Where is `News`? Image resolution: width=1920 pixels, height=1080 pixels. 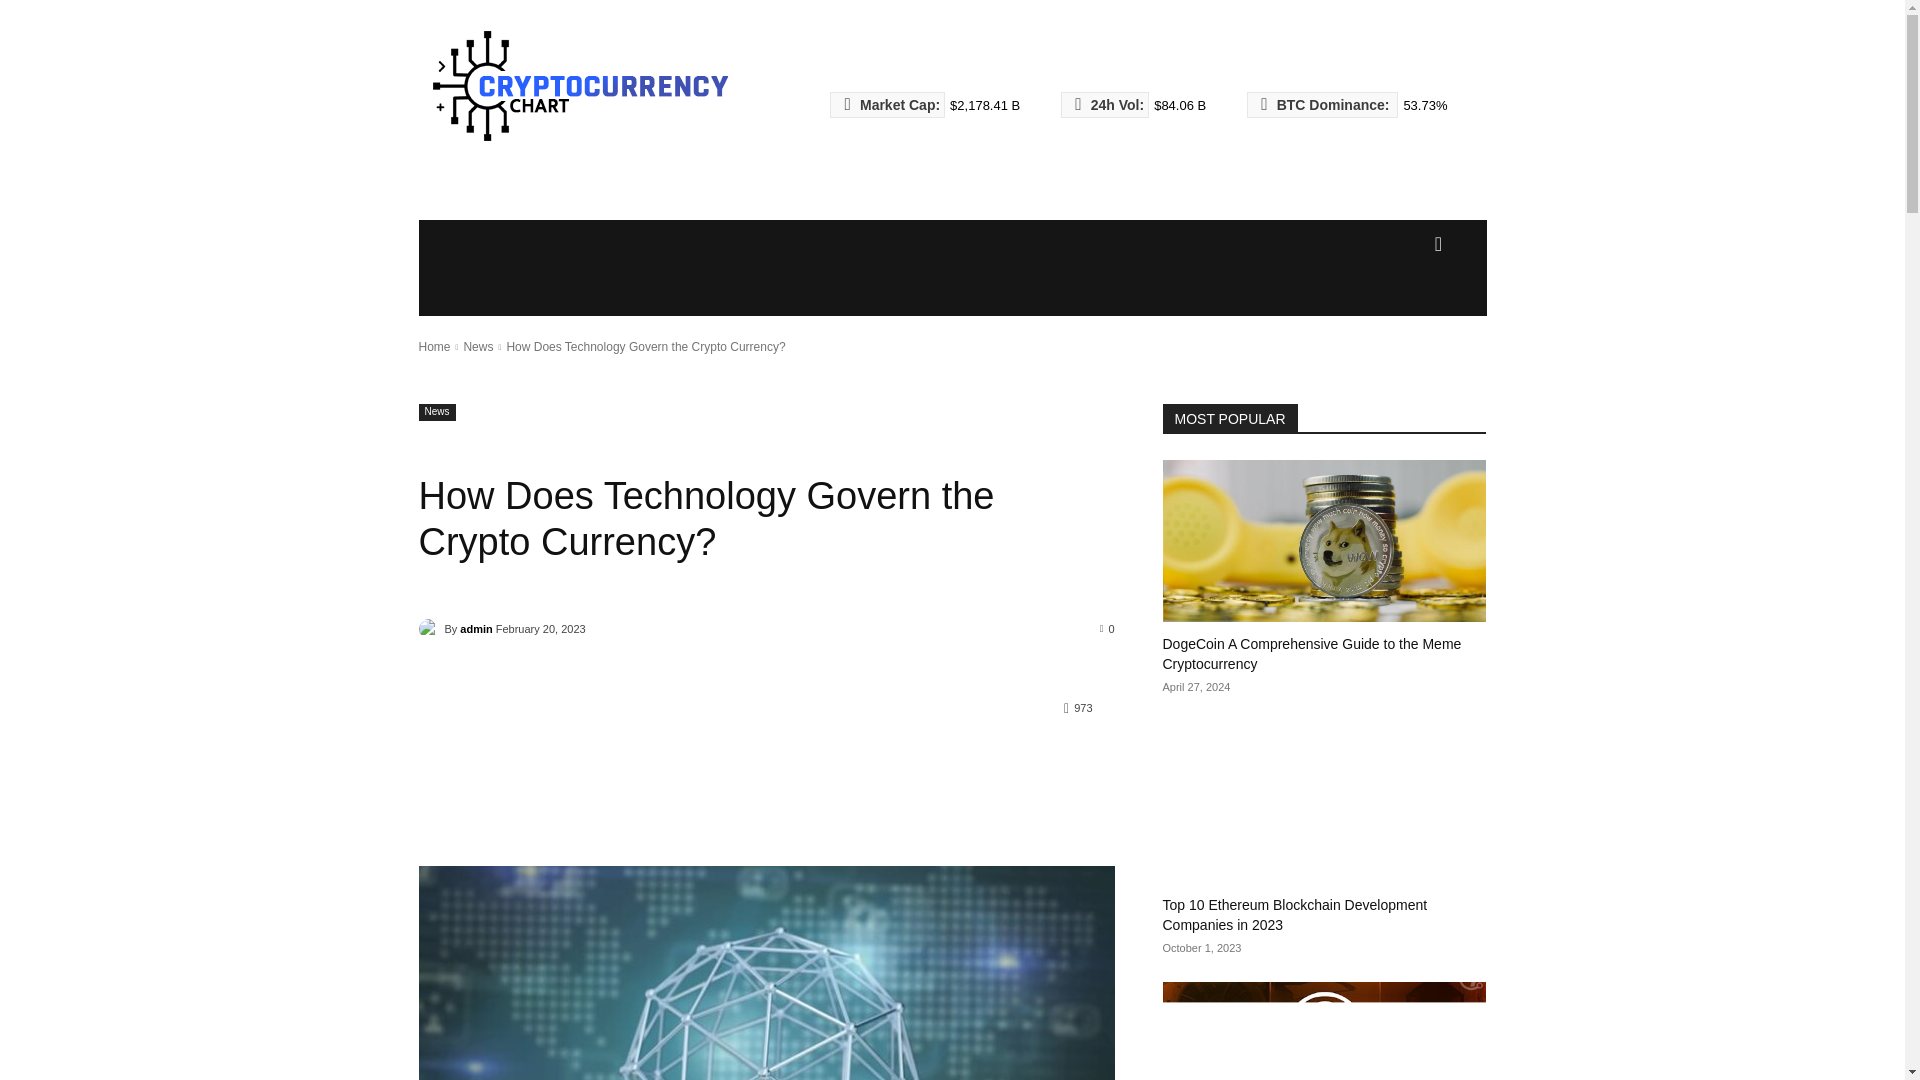
News is located at coordinates (478, 347).